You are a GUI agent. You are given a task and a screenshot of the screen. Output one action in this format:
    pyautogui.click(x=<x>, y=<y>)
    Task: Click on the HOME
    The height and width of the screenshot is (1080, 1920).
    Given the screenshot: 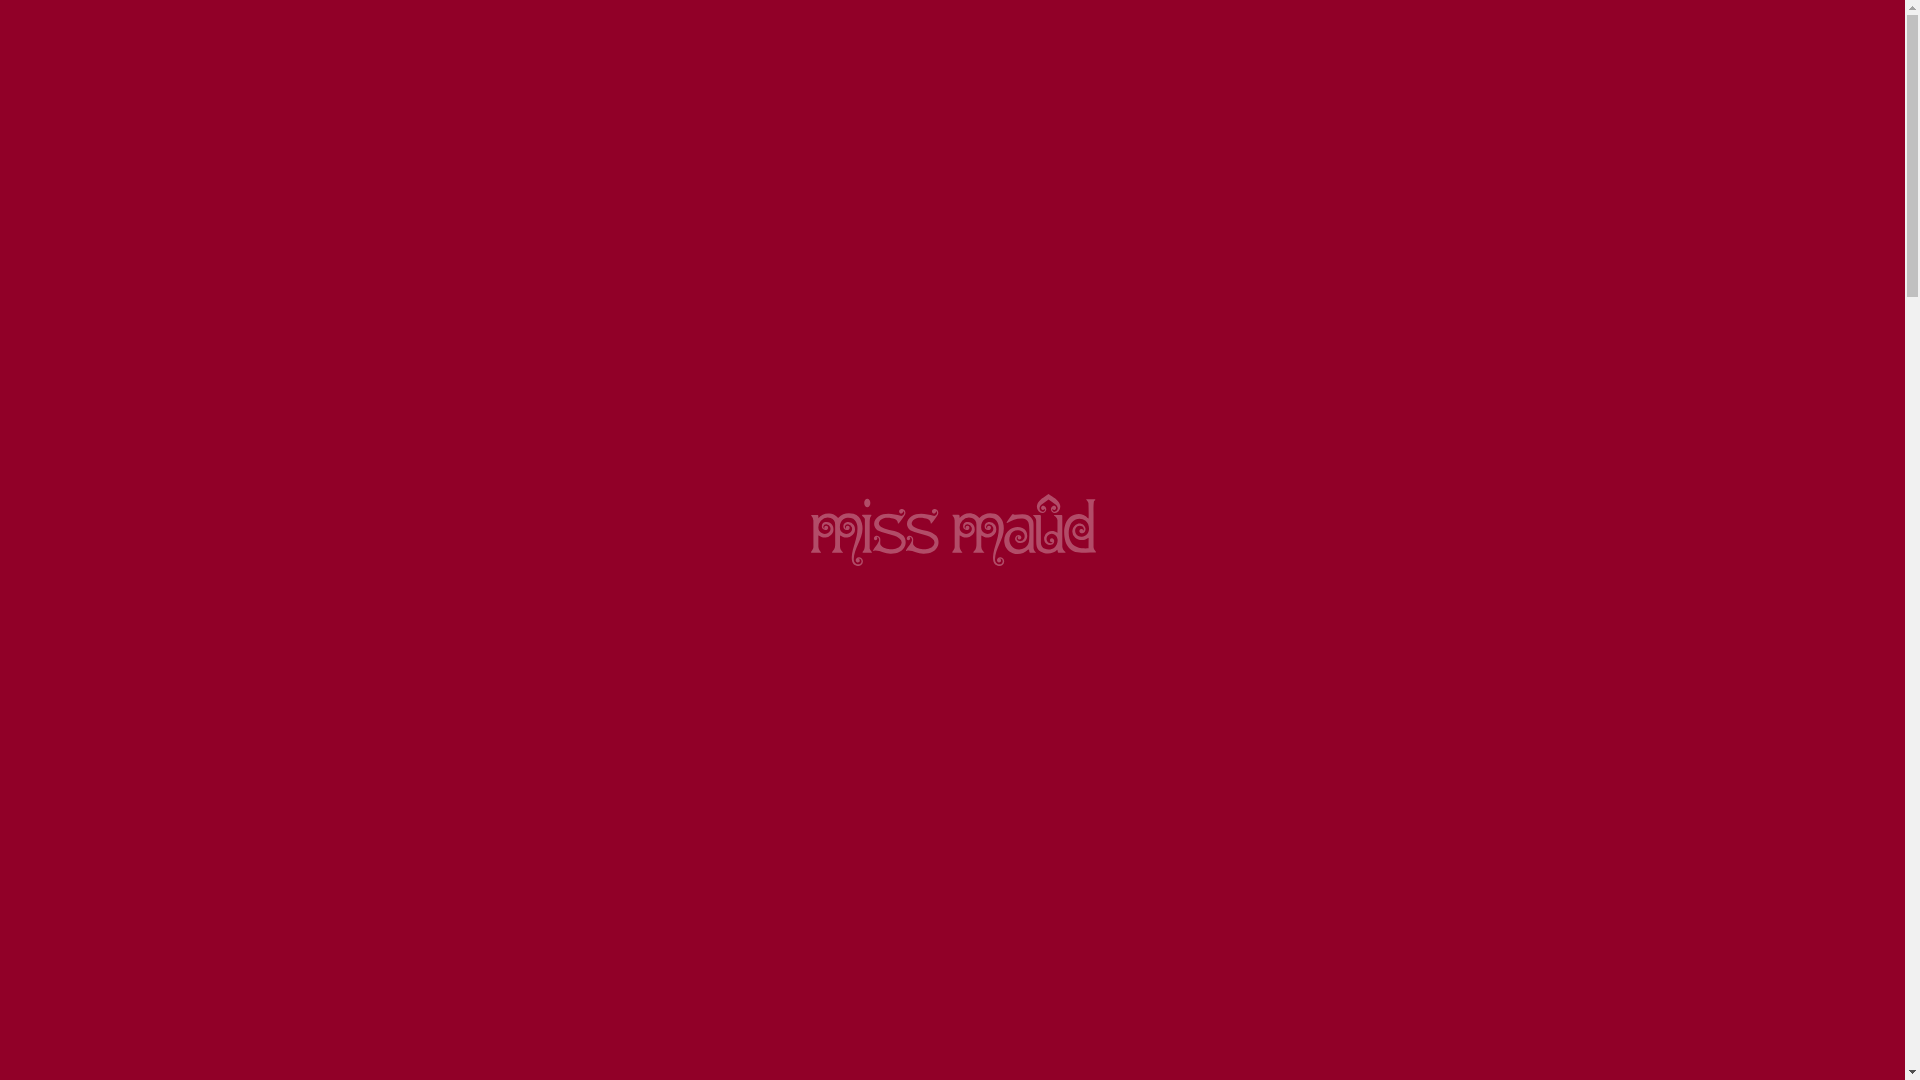 What is the action you would take?
    pyautogui.click(x=344, y=230)
    